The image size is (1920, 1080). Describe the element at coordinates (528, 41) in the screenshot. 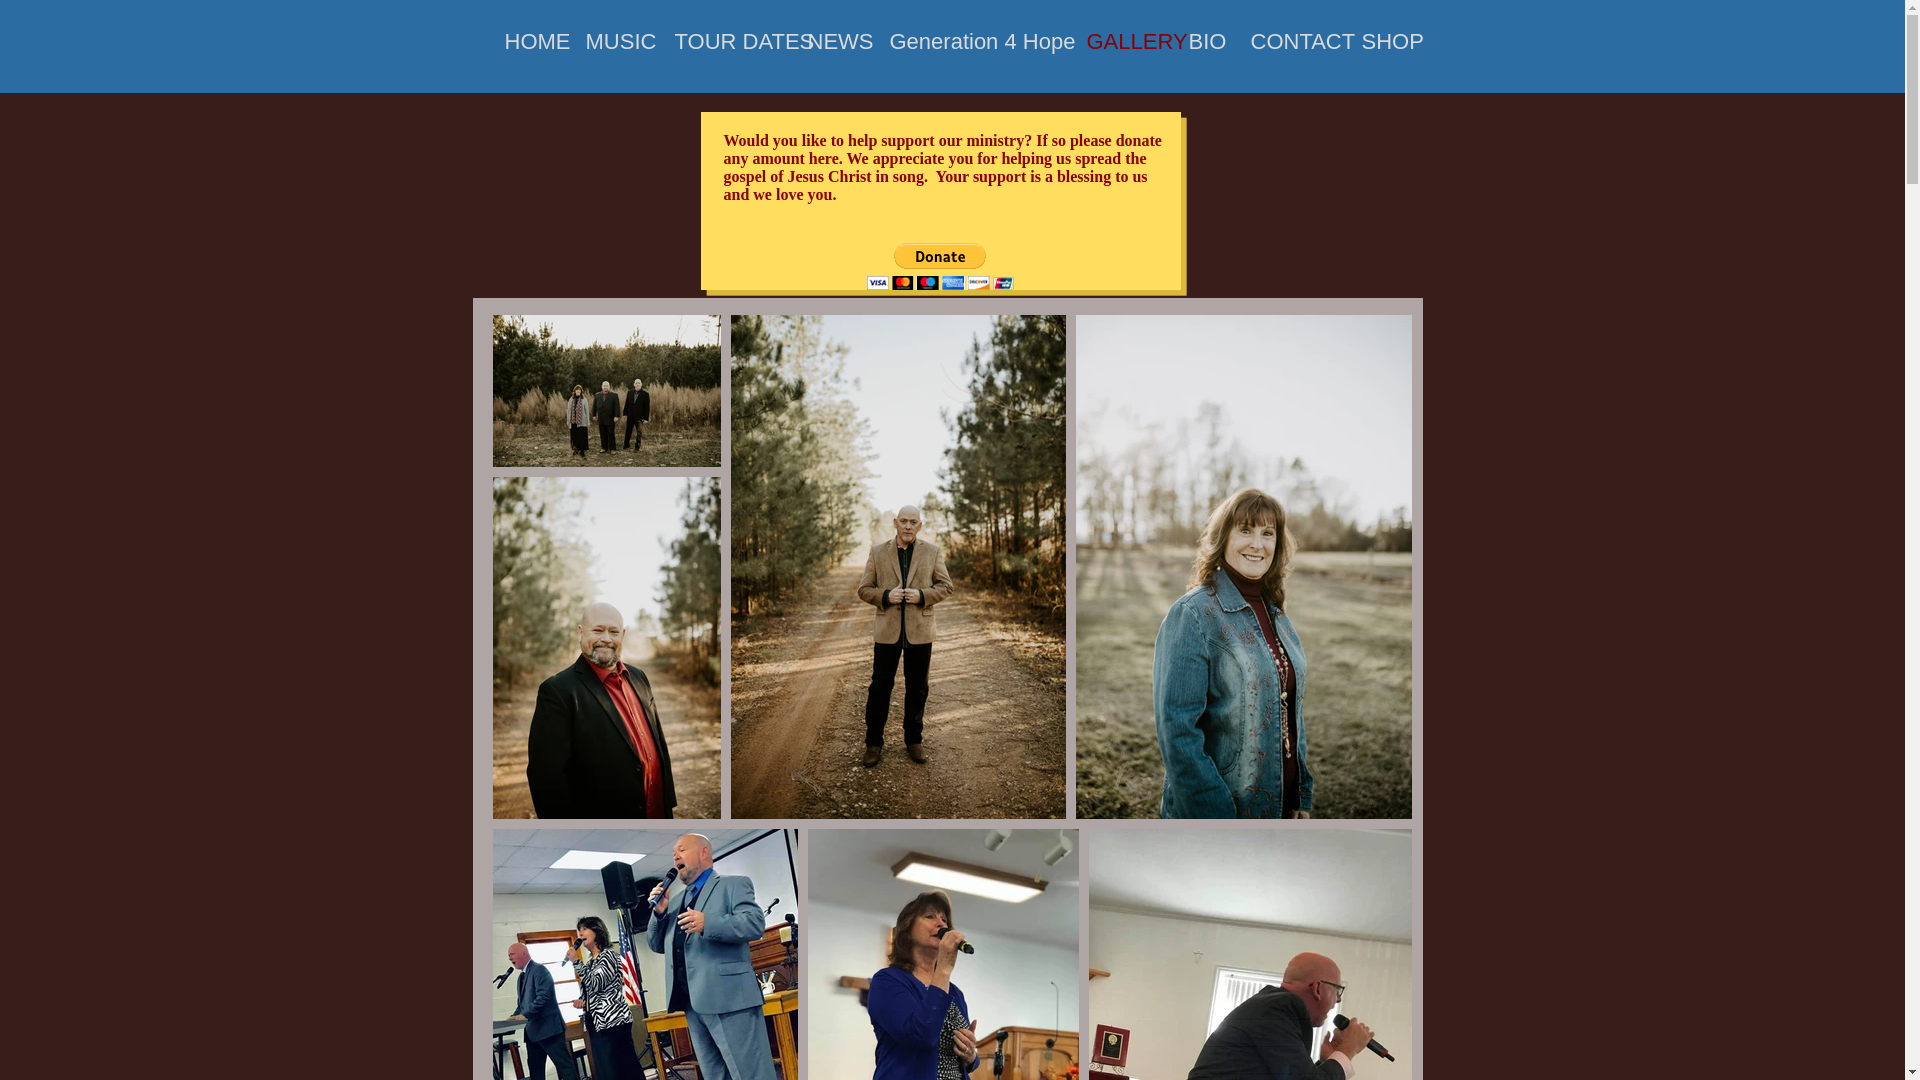

I see `HOME` at that location.